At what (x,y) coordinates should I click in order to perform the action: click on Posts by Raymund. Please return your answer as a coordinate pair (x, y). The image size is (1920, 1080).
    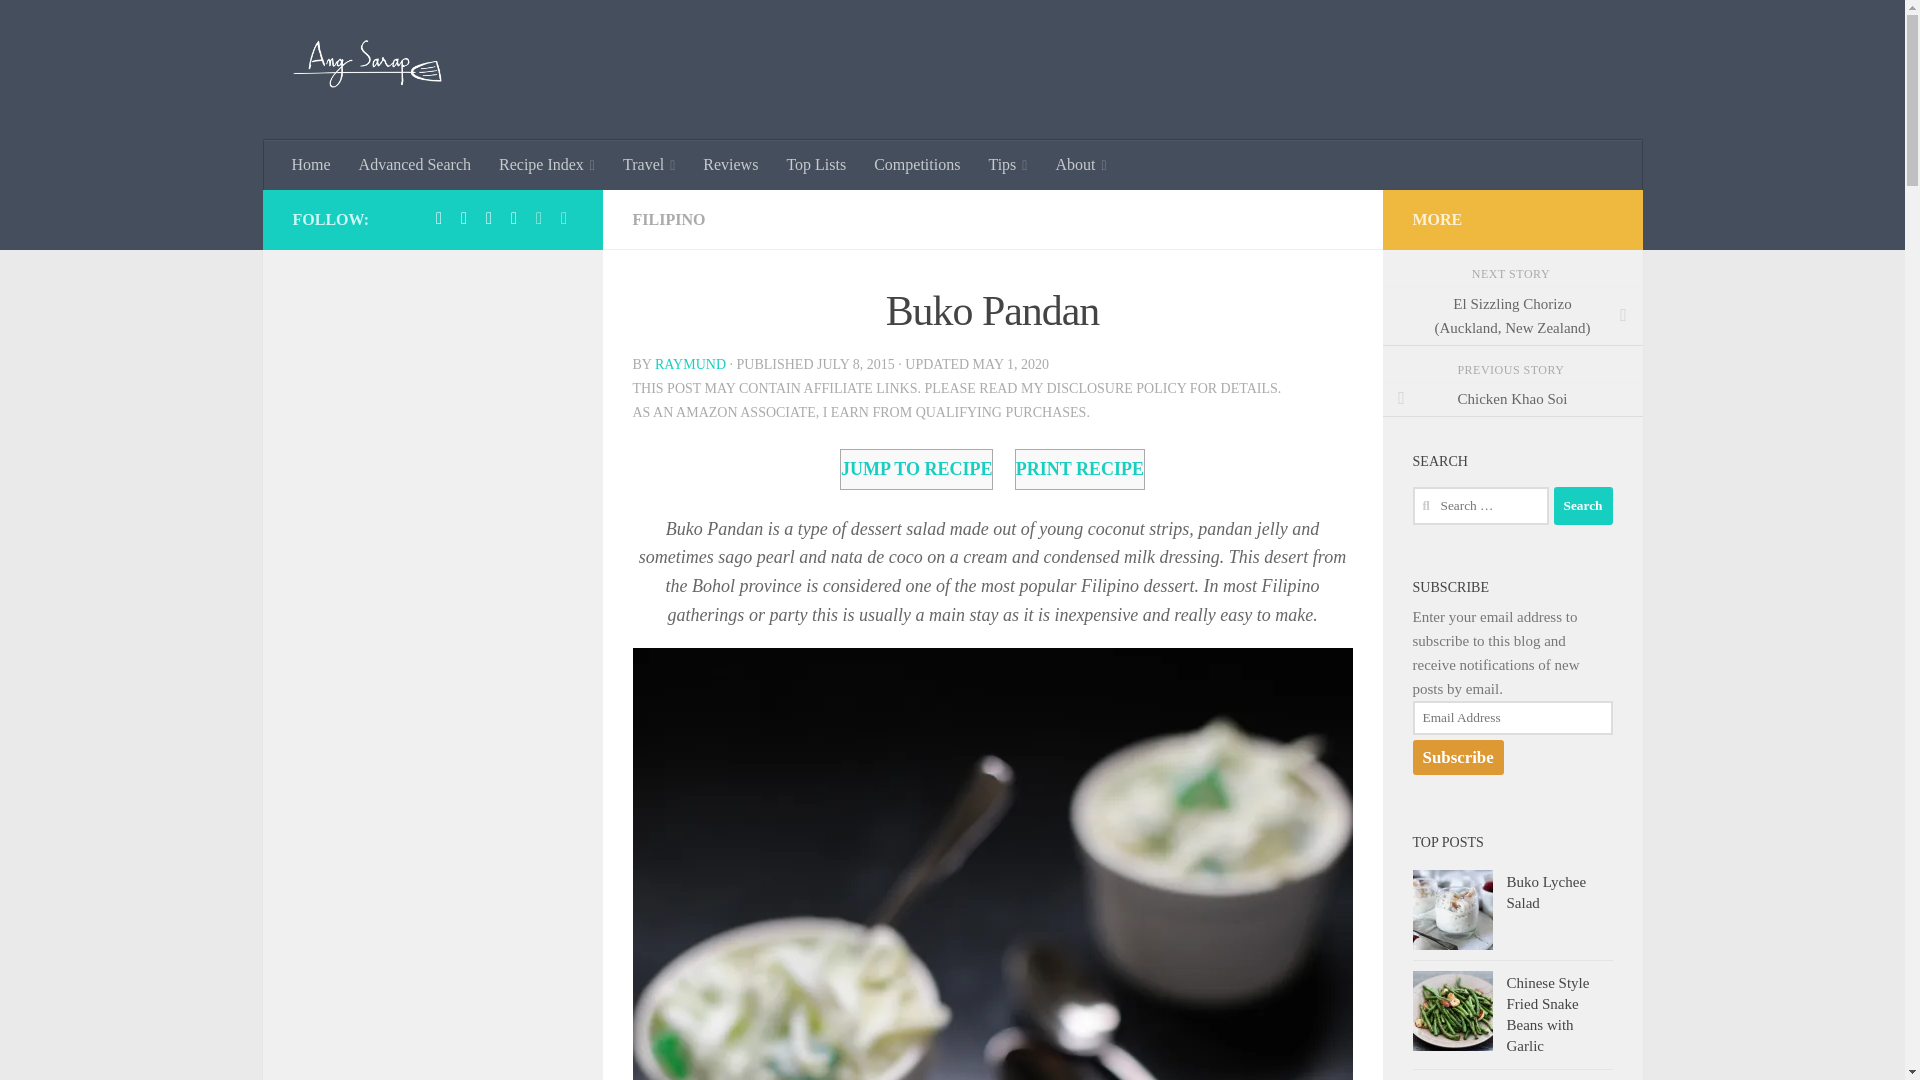
    Looking at the image, I should click on (690, 364).